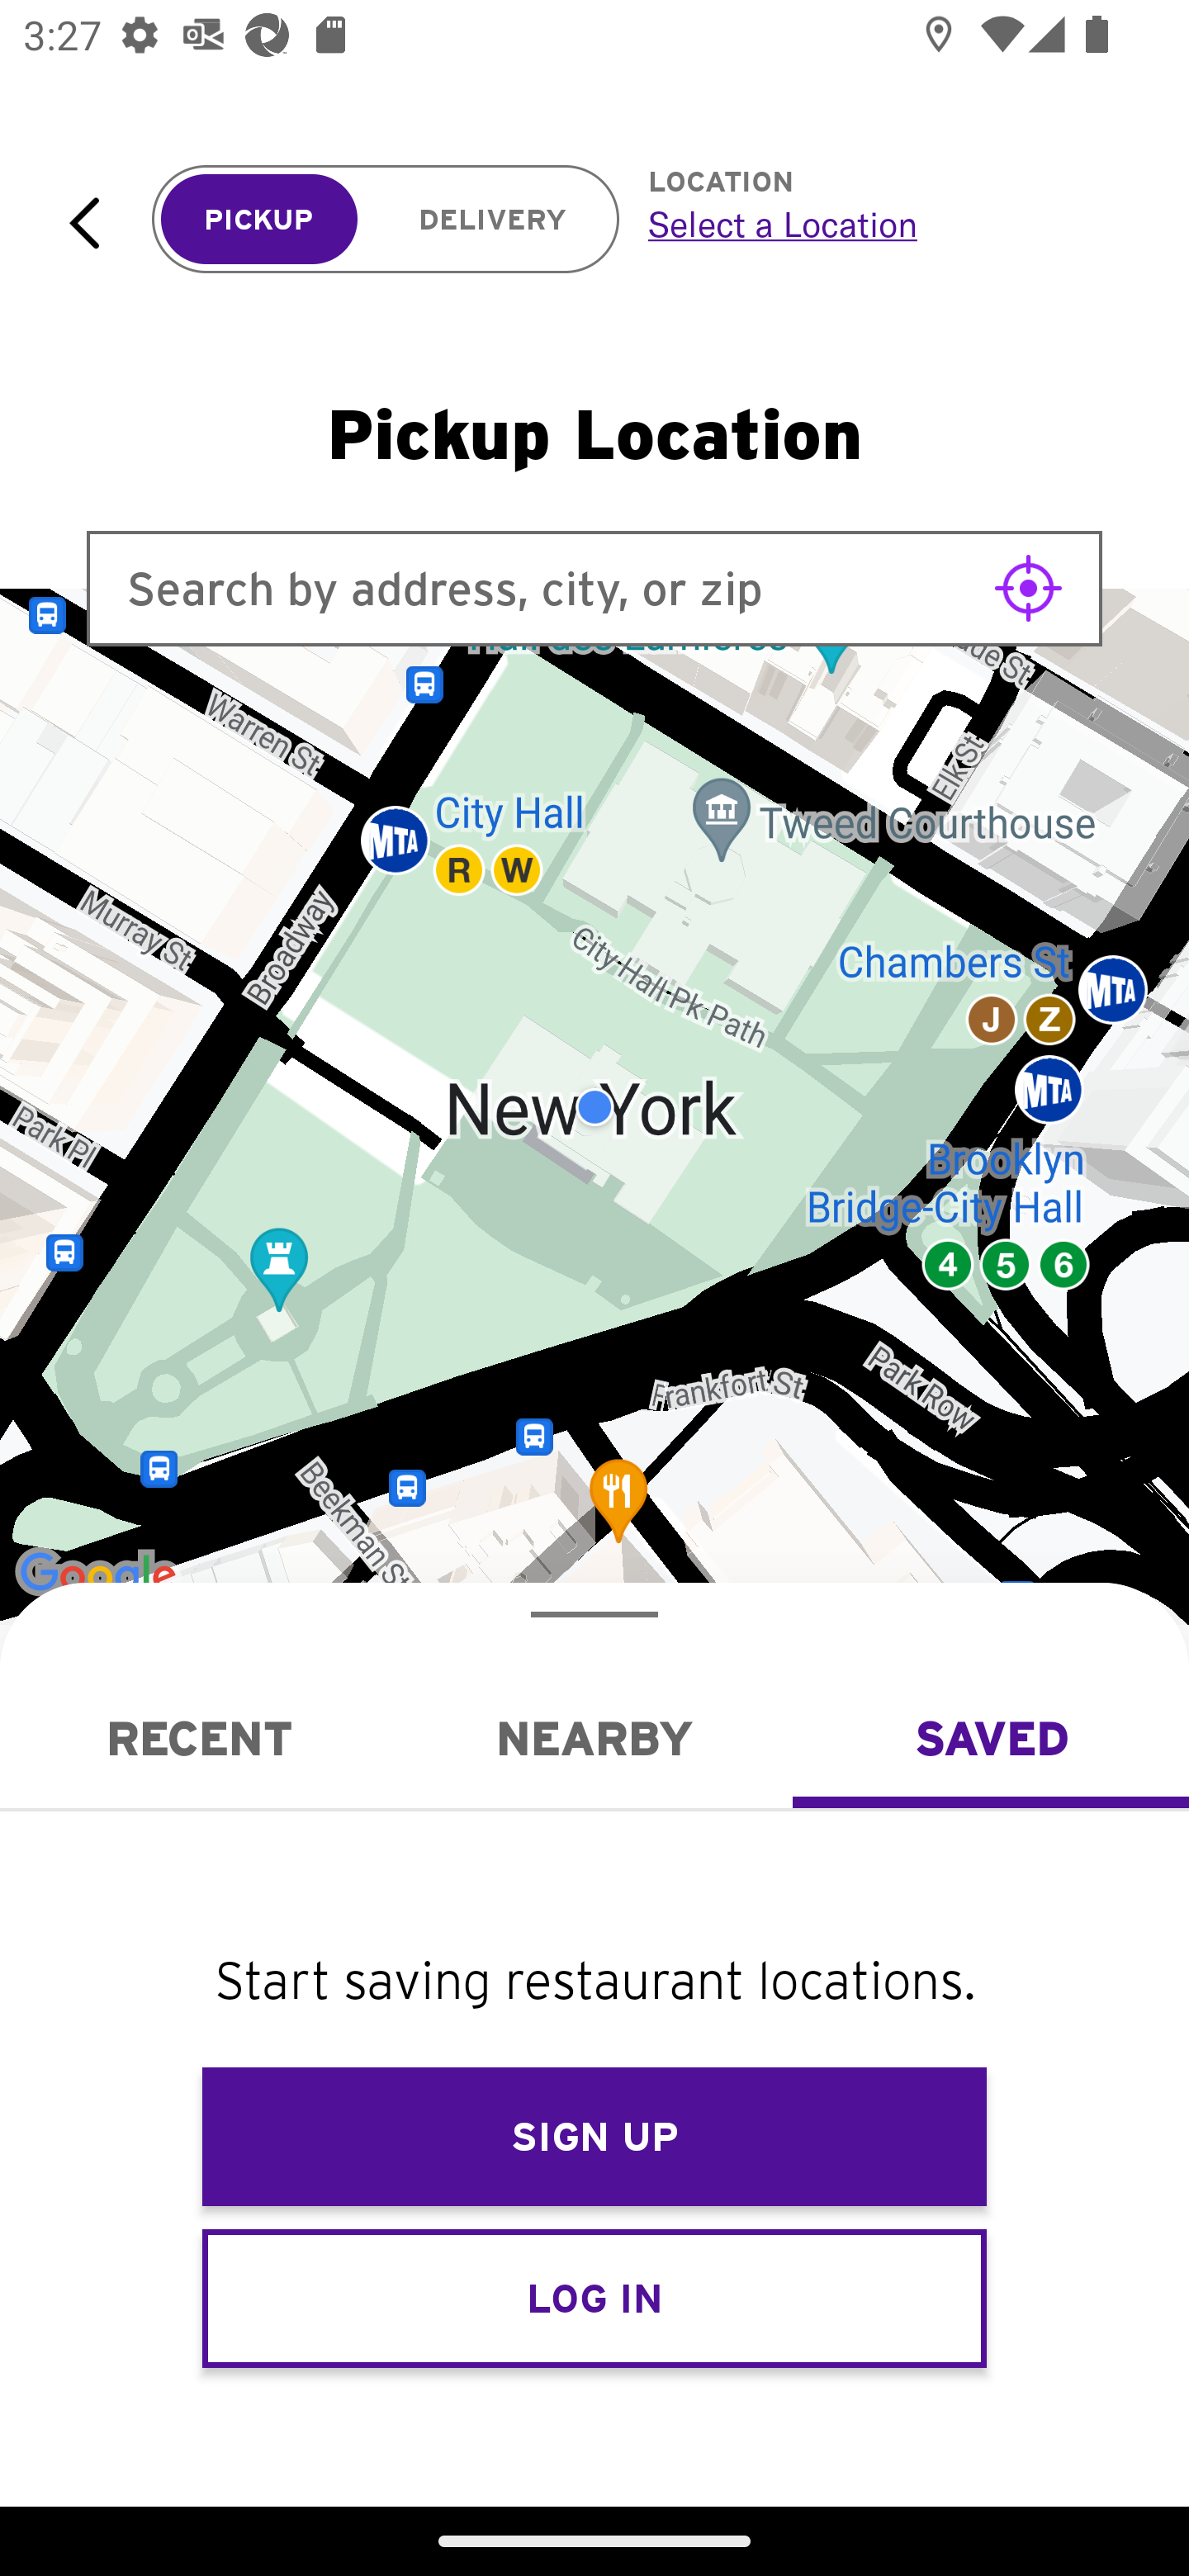 The width and height of the screenshot is (1189, 2576). I want to click on Google Map, so click(594, 1107).